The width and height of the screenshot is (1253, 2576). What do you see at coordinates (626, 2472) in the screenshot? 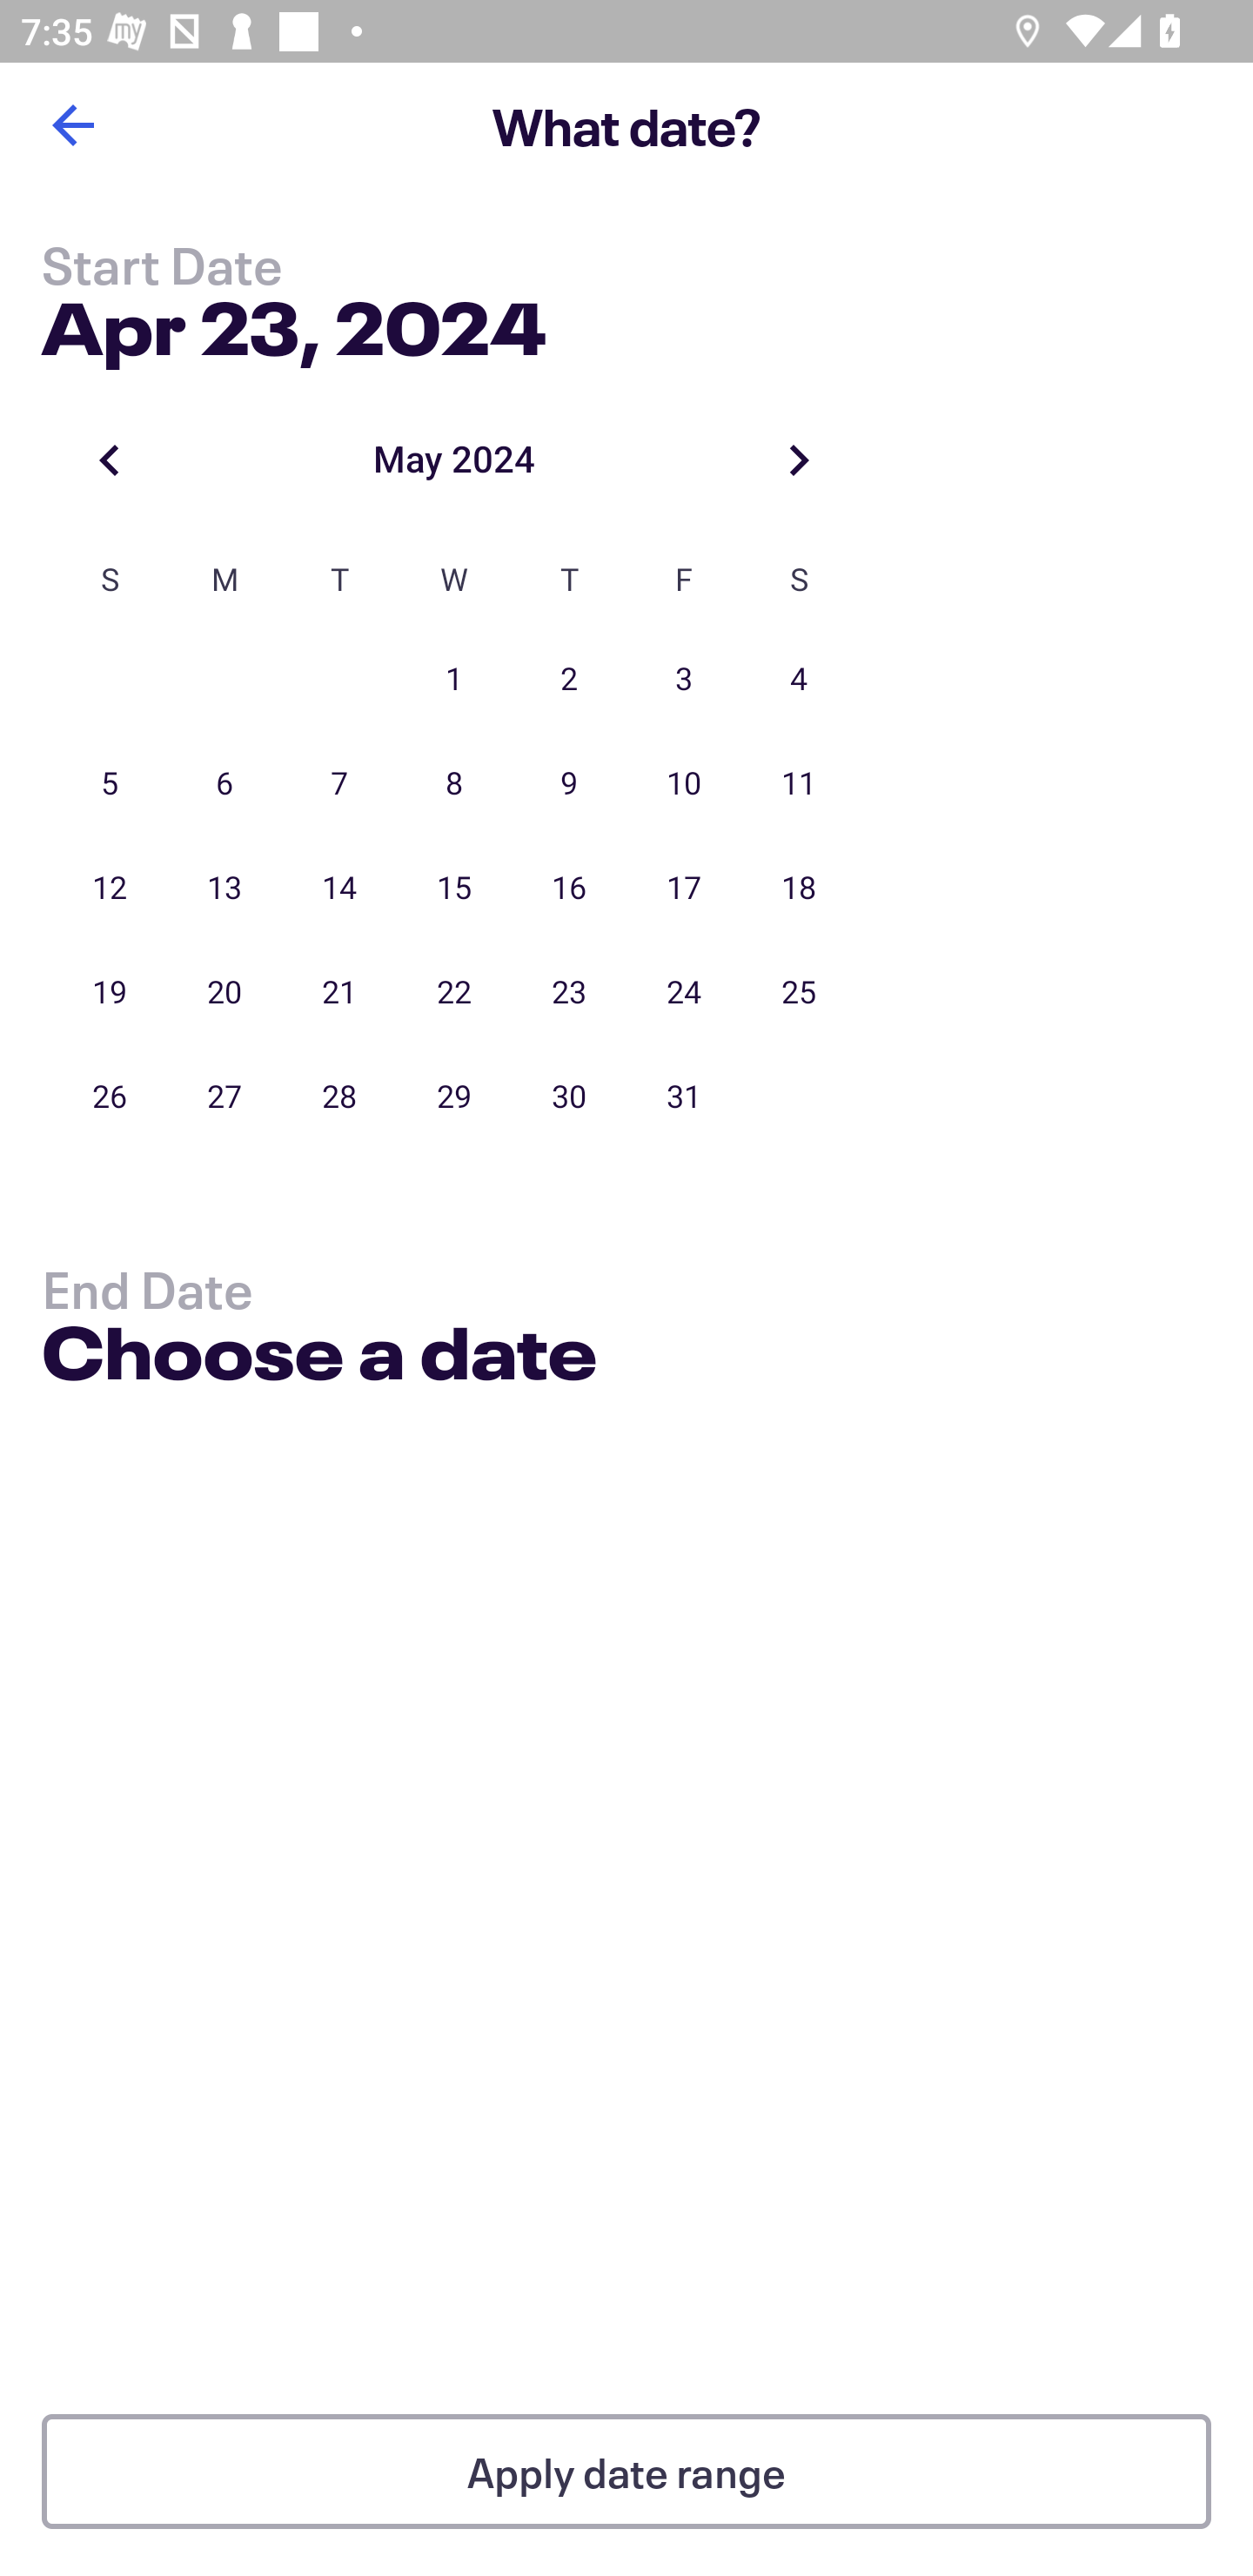
I see `Apply date range` at bounding box center [626, 2472].